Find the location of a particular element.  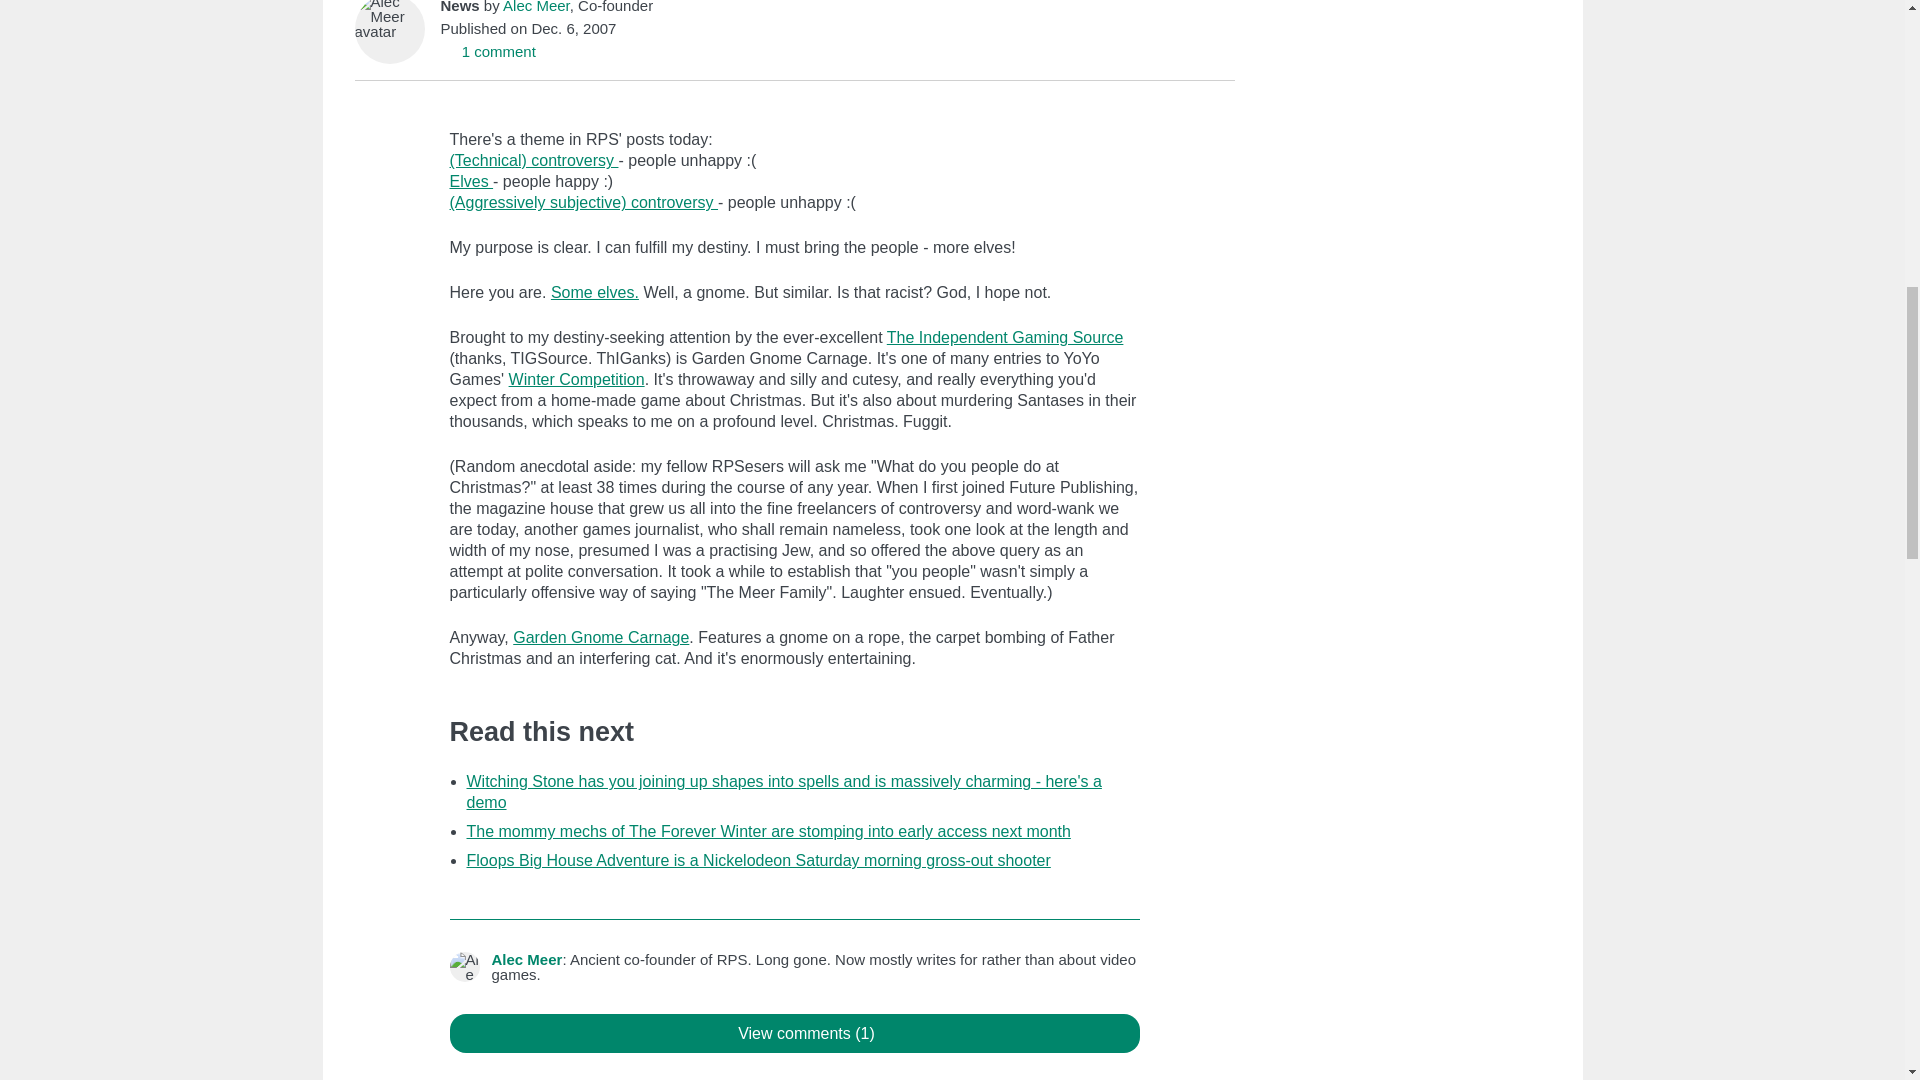

Winter Competition is located at coordinates (576, 379).